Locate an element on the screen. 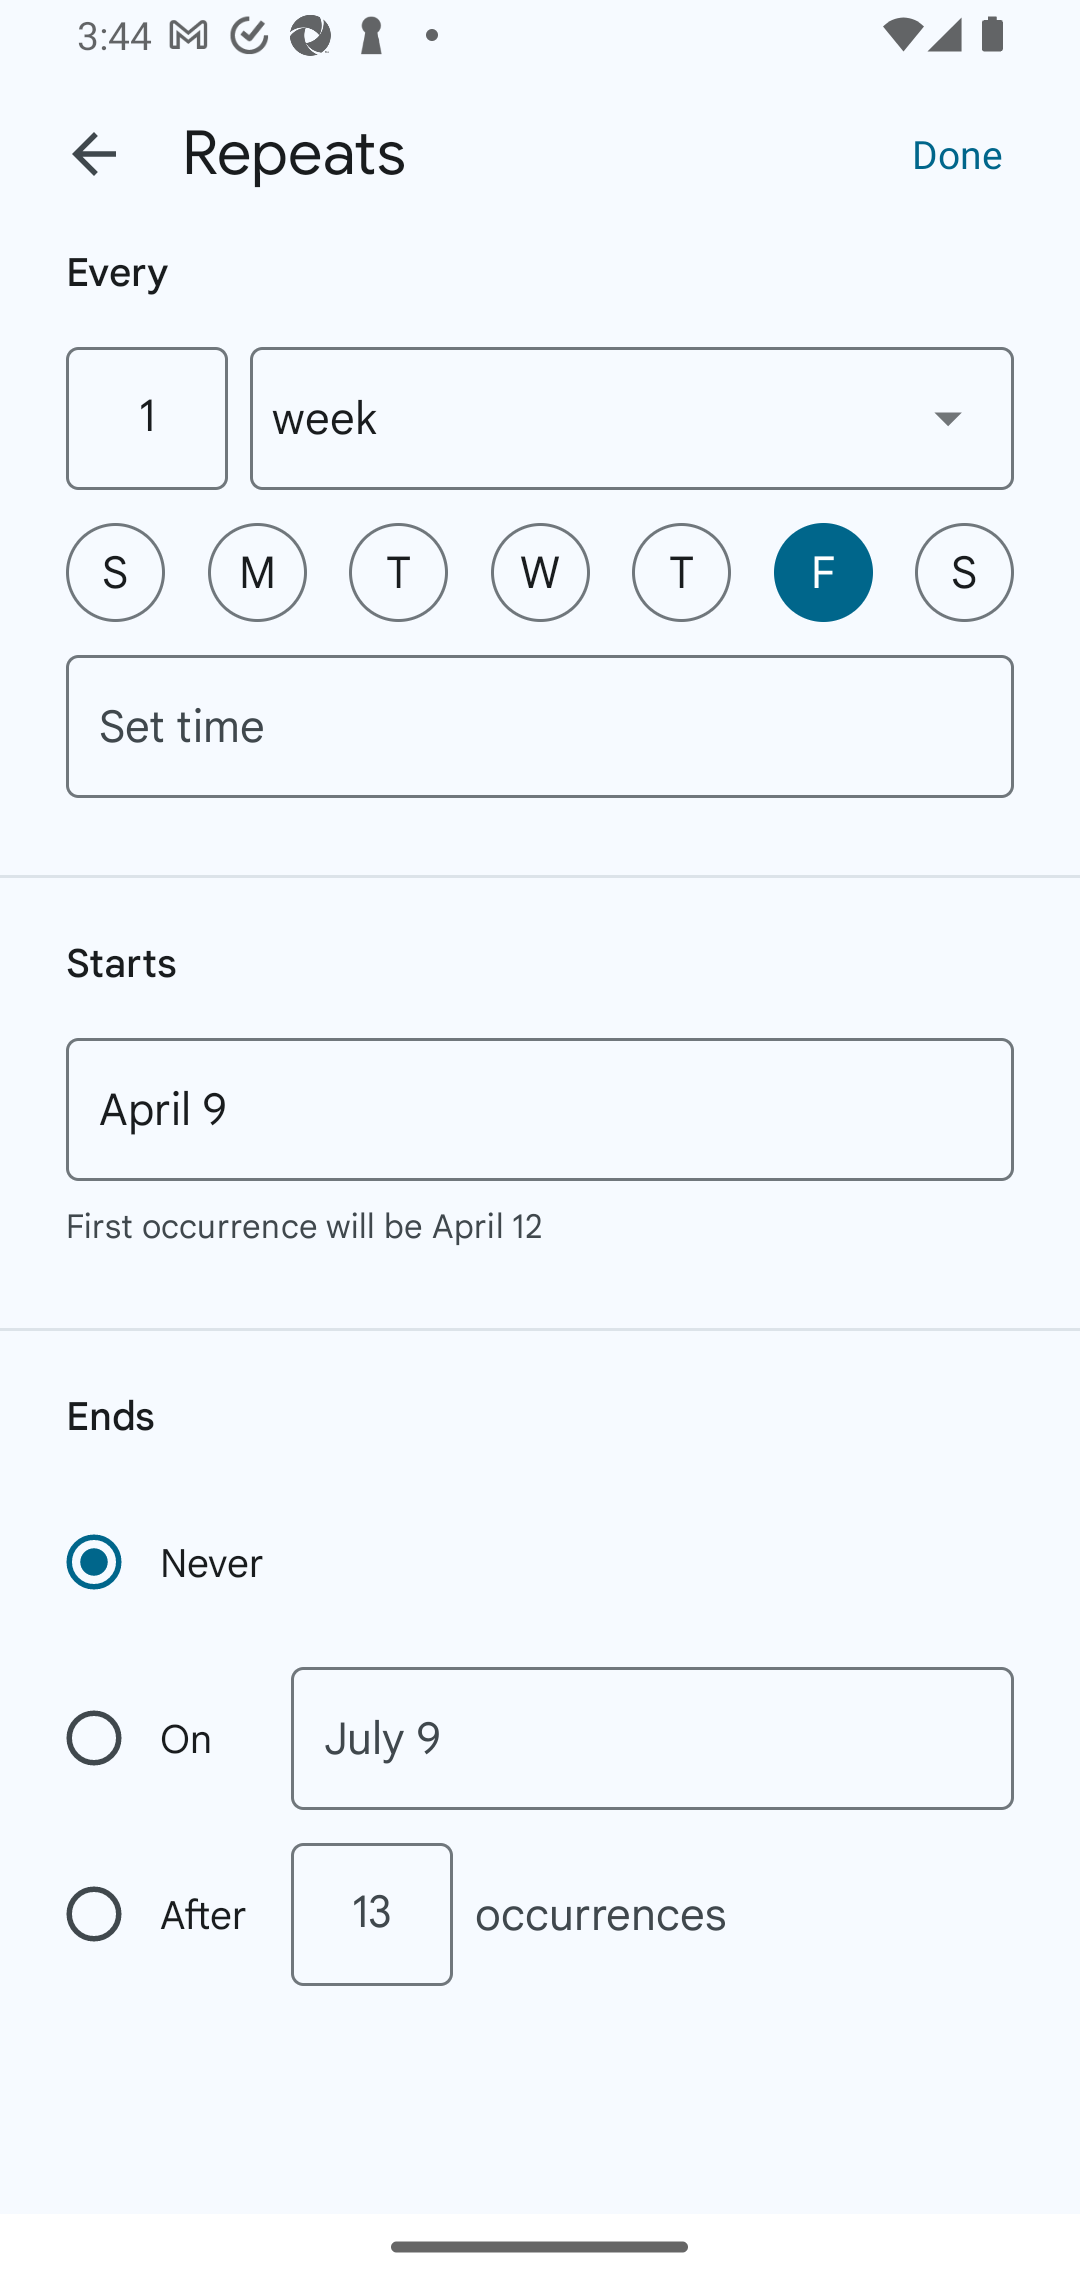  July 9 is located at coordinates (652, 1738).